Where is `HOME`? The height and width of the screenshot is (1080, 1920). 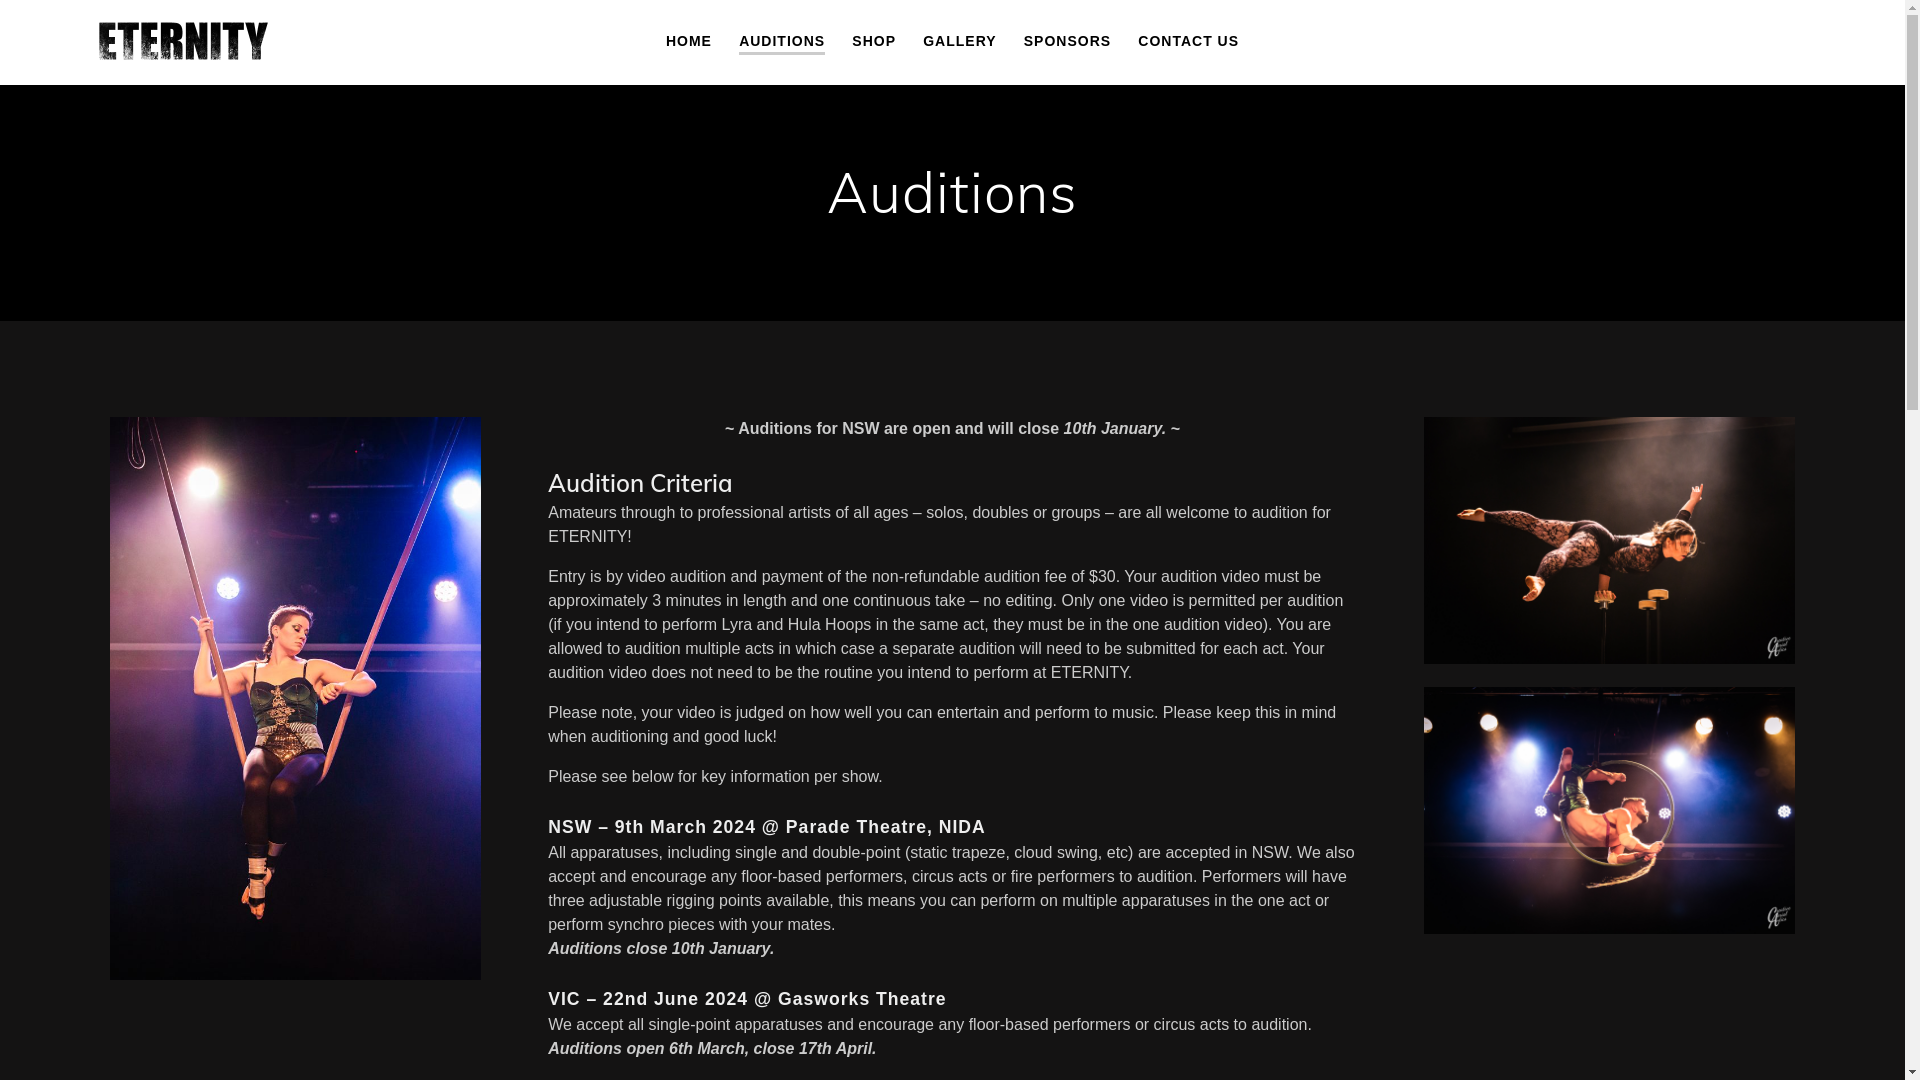
HOME is located at coordinates (689, 41).